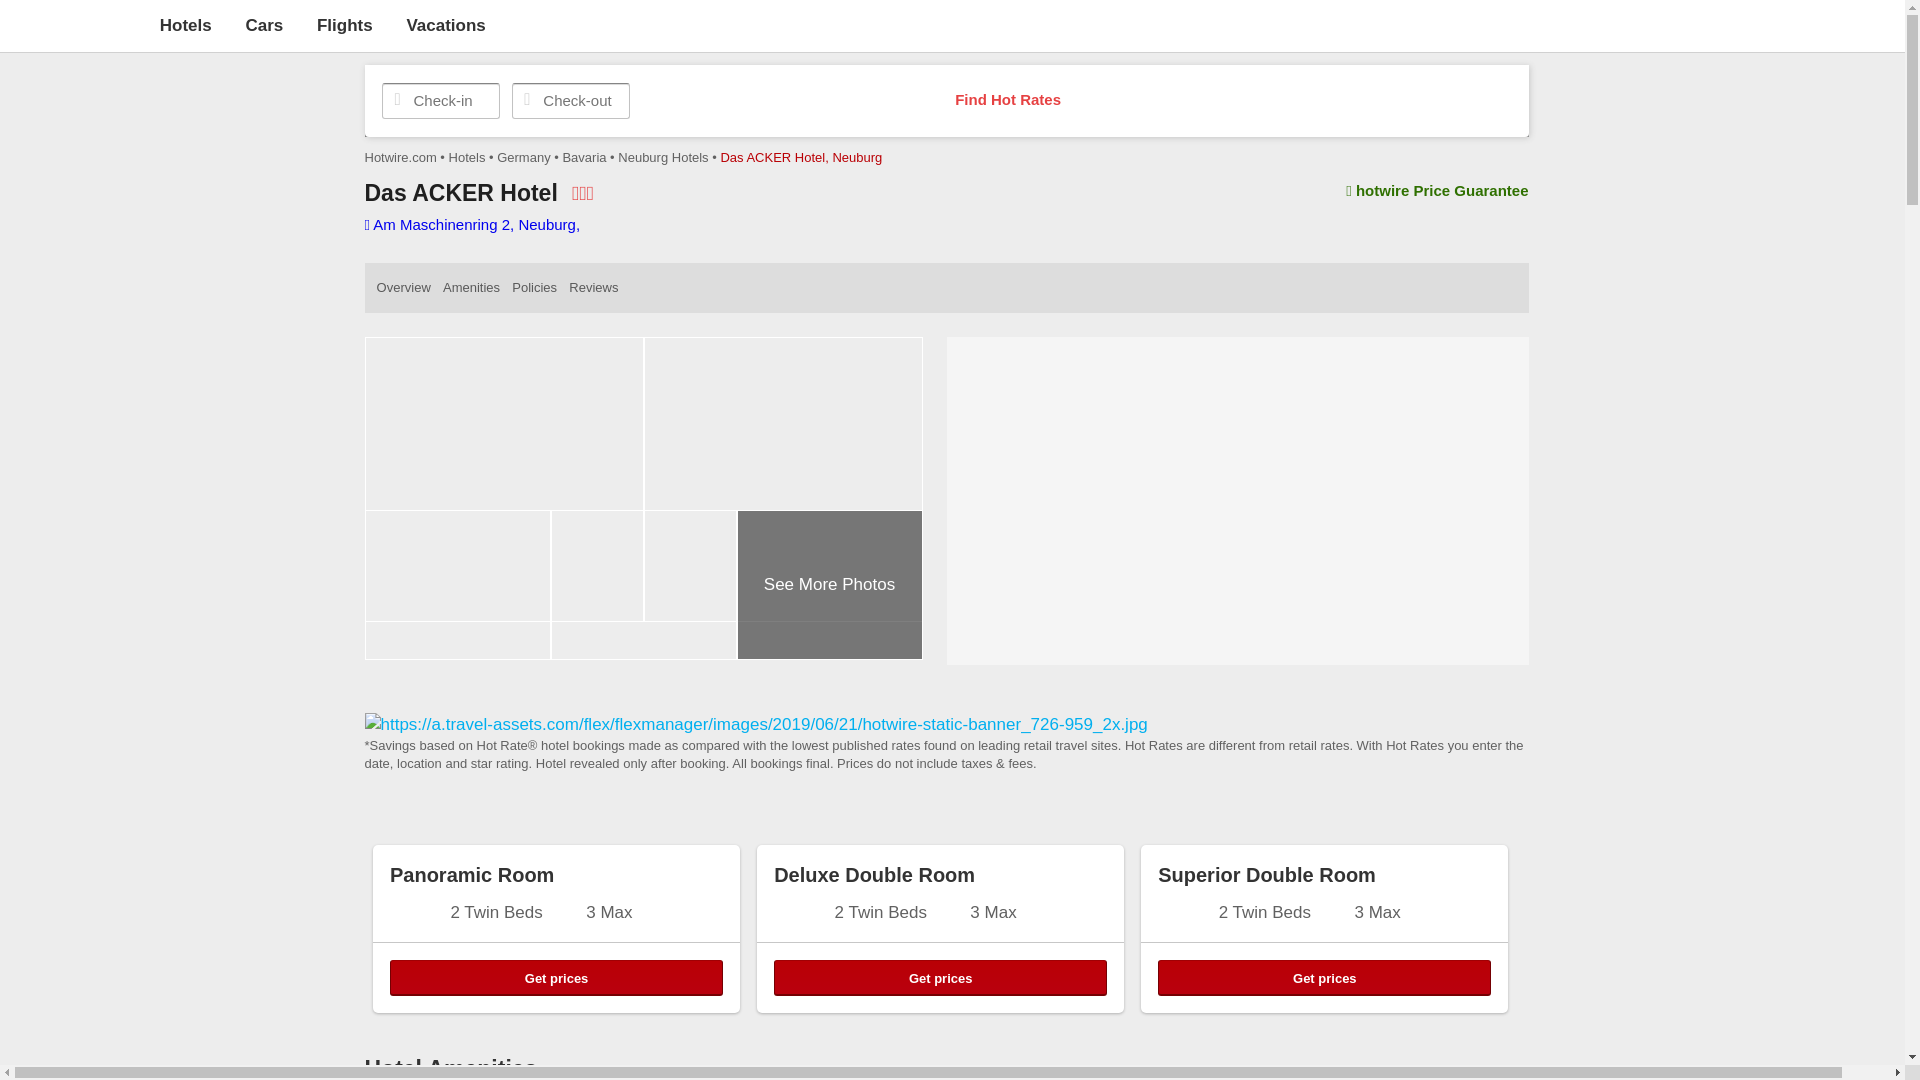 The image size is (1920, 1080). What do you see at coordinates (185, 25) in the screenshot?
I see `Hotels` at bounding box center [185, 25].